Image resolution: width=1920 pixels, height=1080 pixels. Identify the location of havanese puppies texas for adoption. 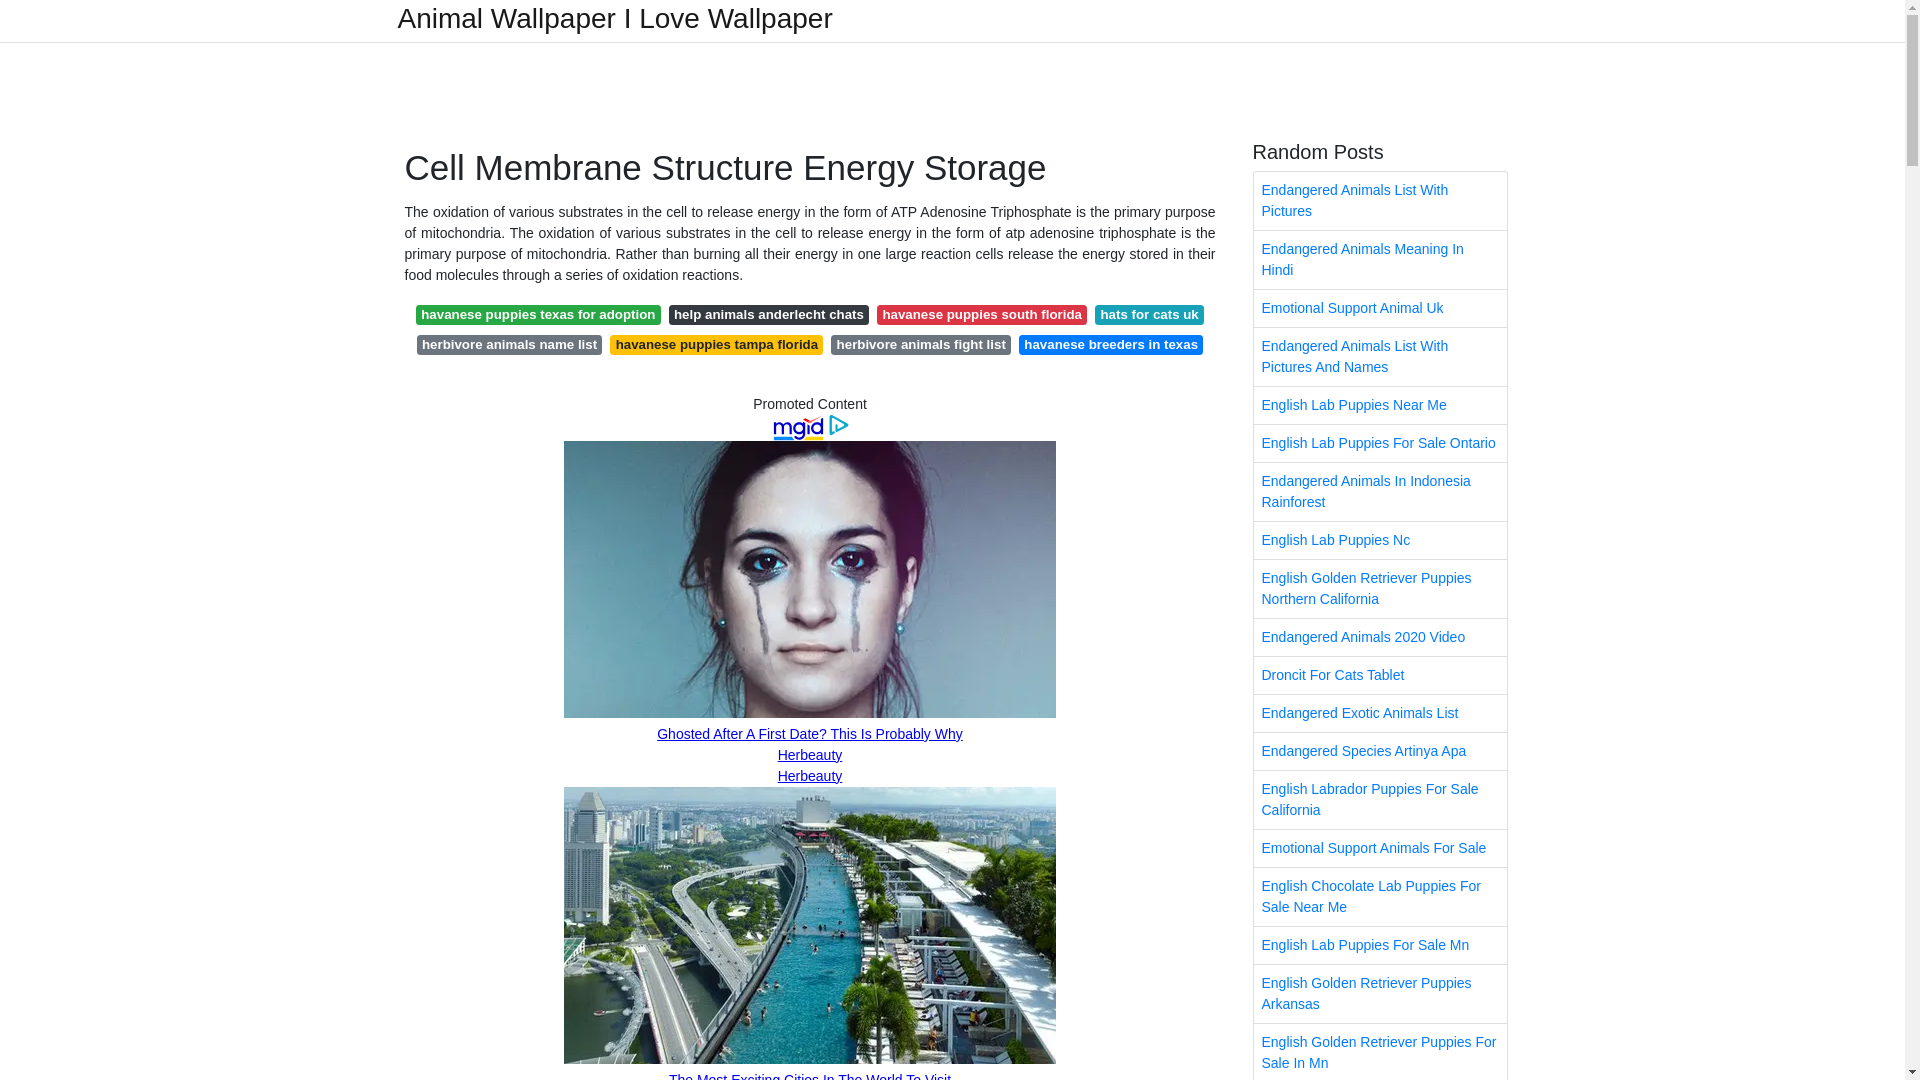
(538, 314).